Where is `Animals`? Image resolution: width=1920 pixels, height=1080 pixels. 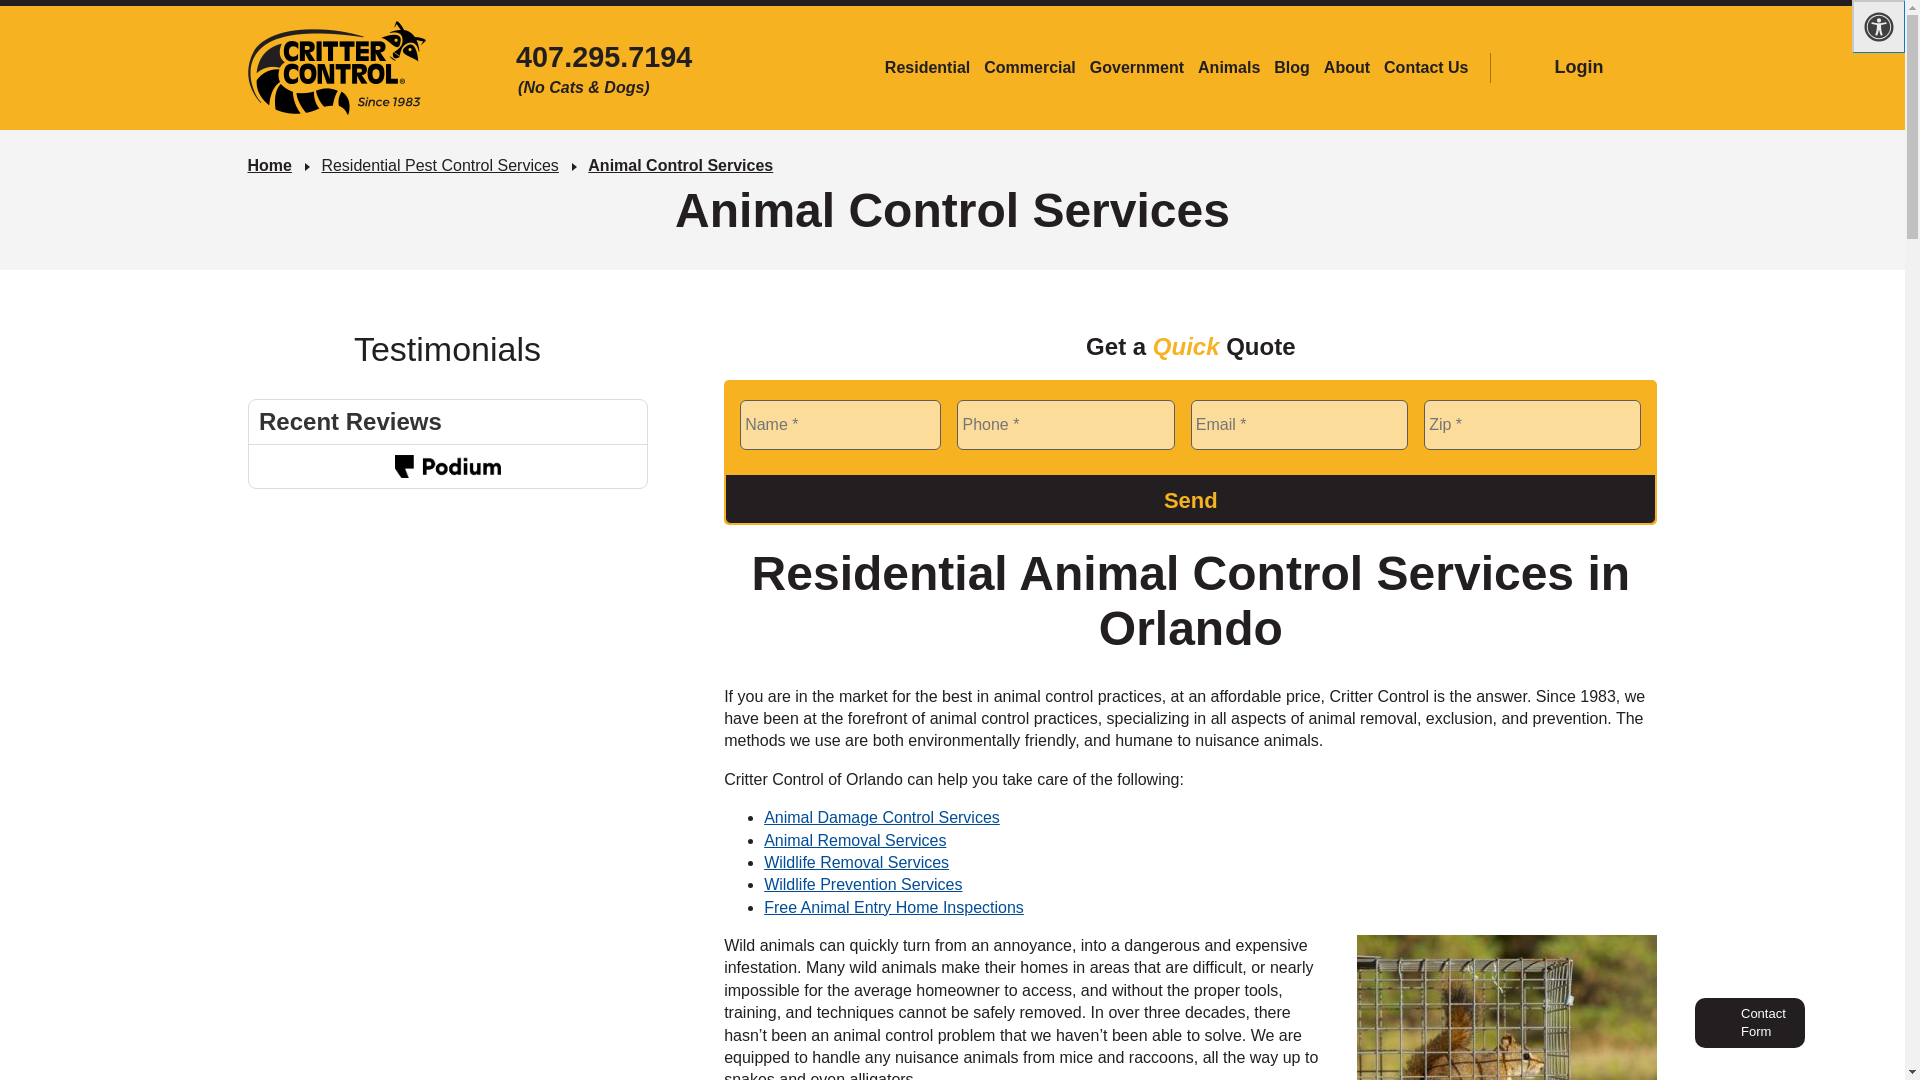 Animals is located at coordinates (1228, 68).